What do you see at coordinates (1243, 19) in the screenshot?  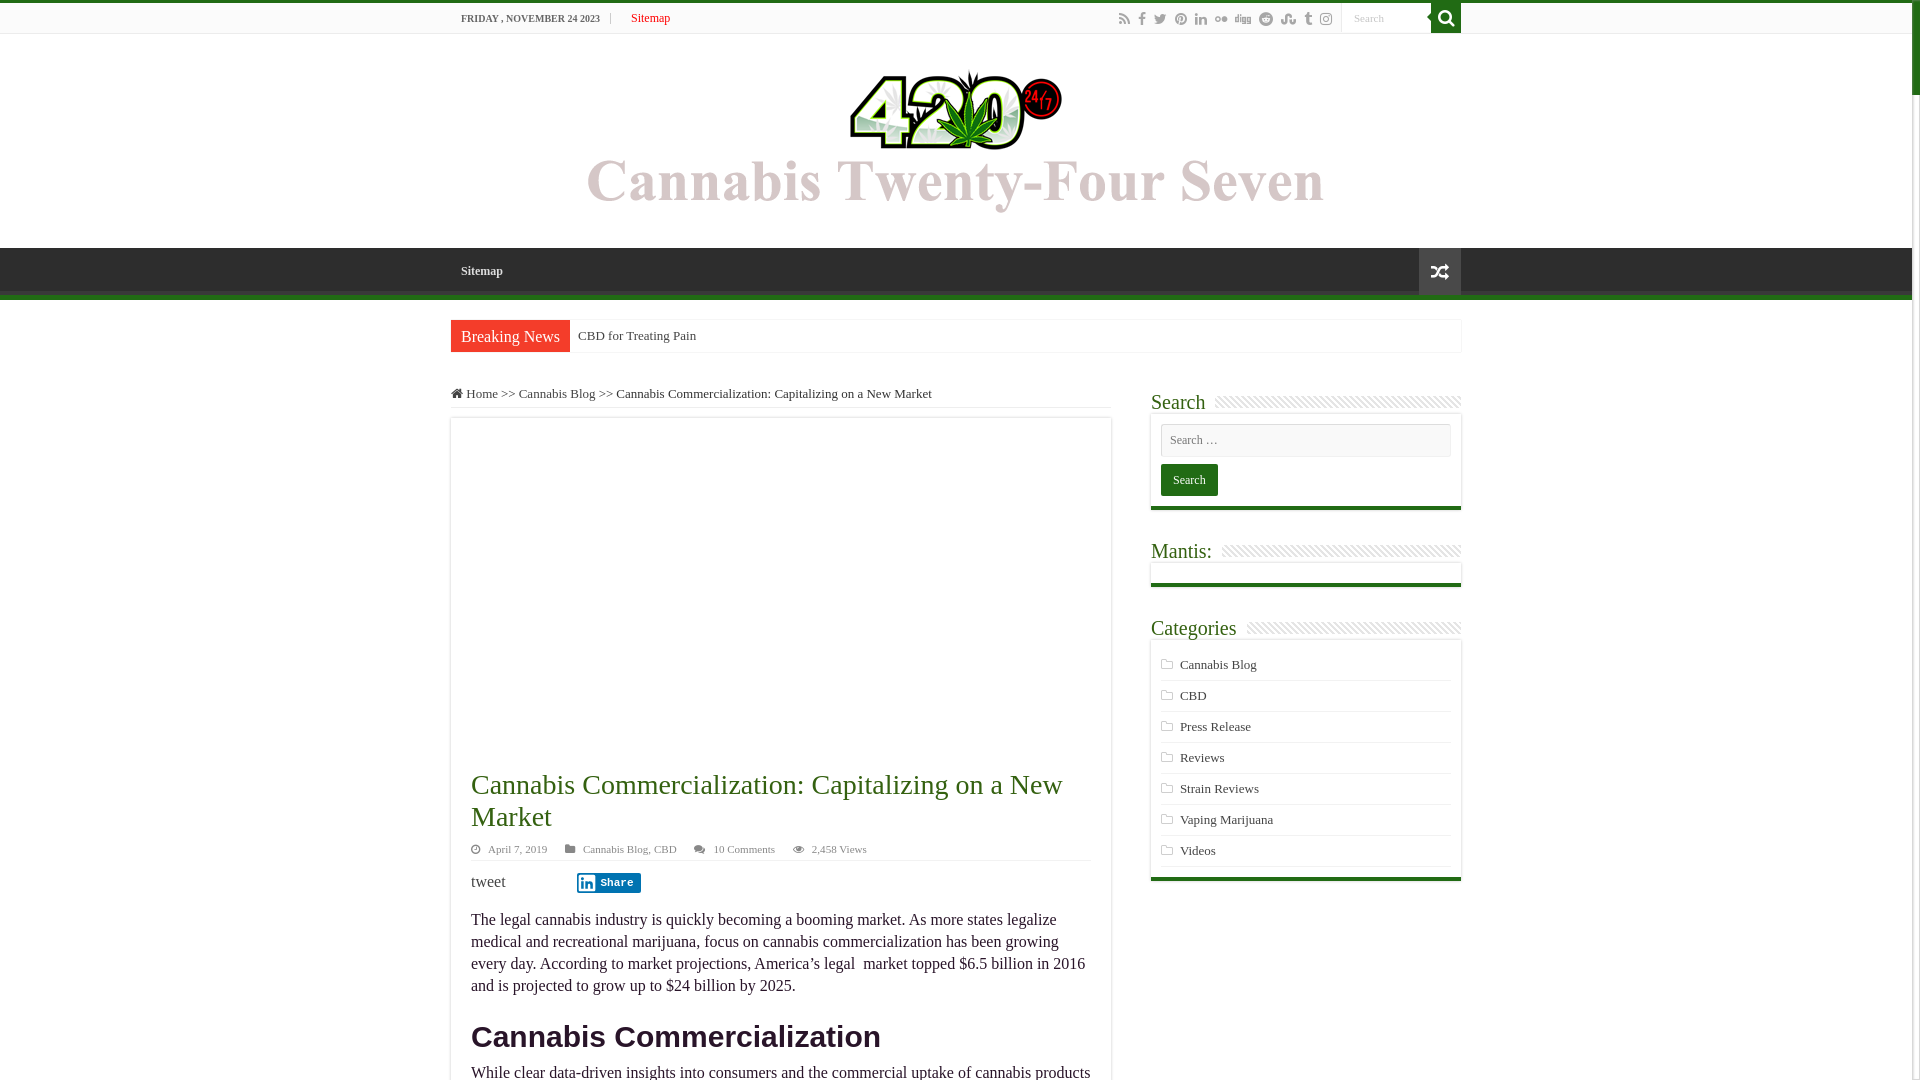 I see `Digg` at bounding box center [1243, 19].